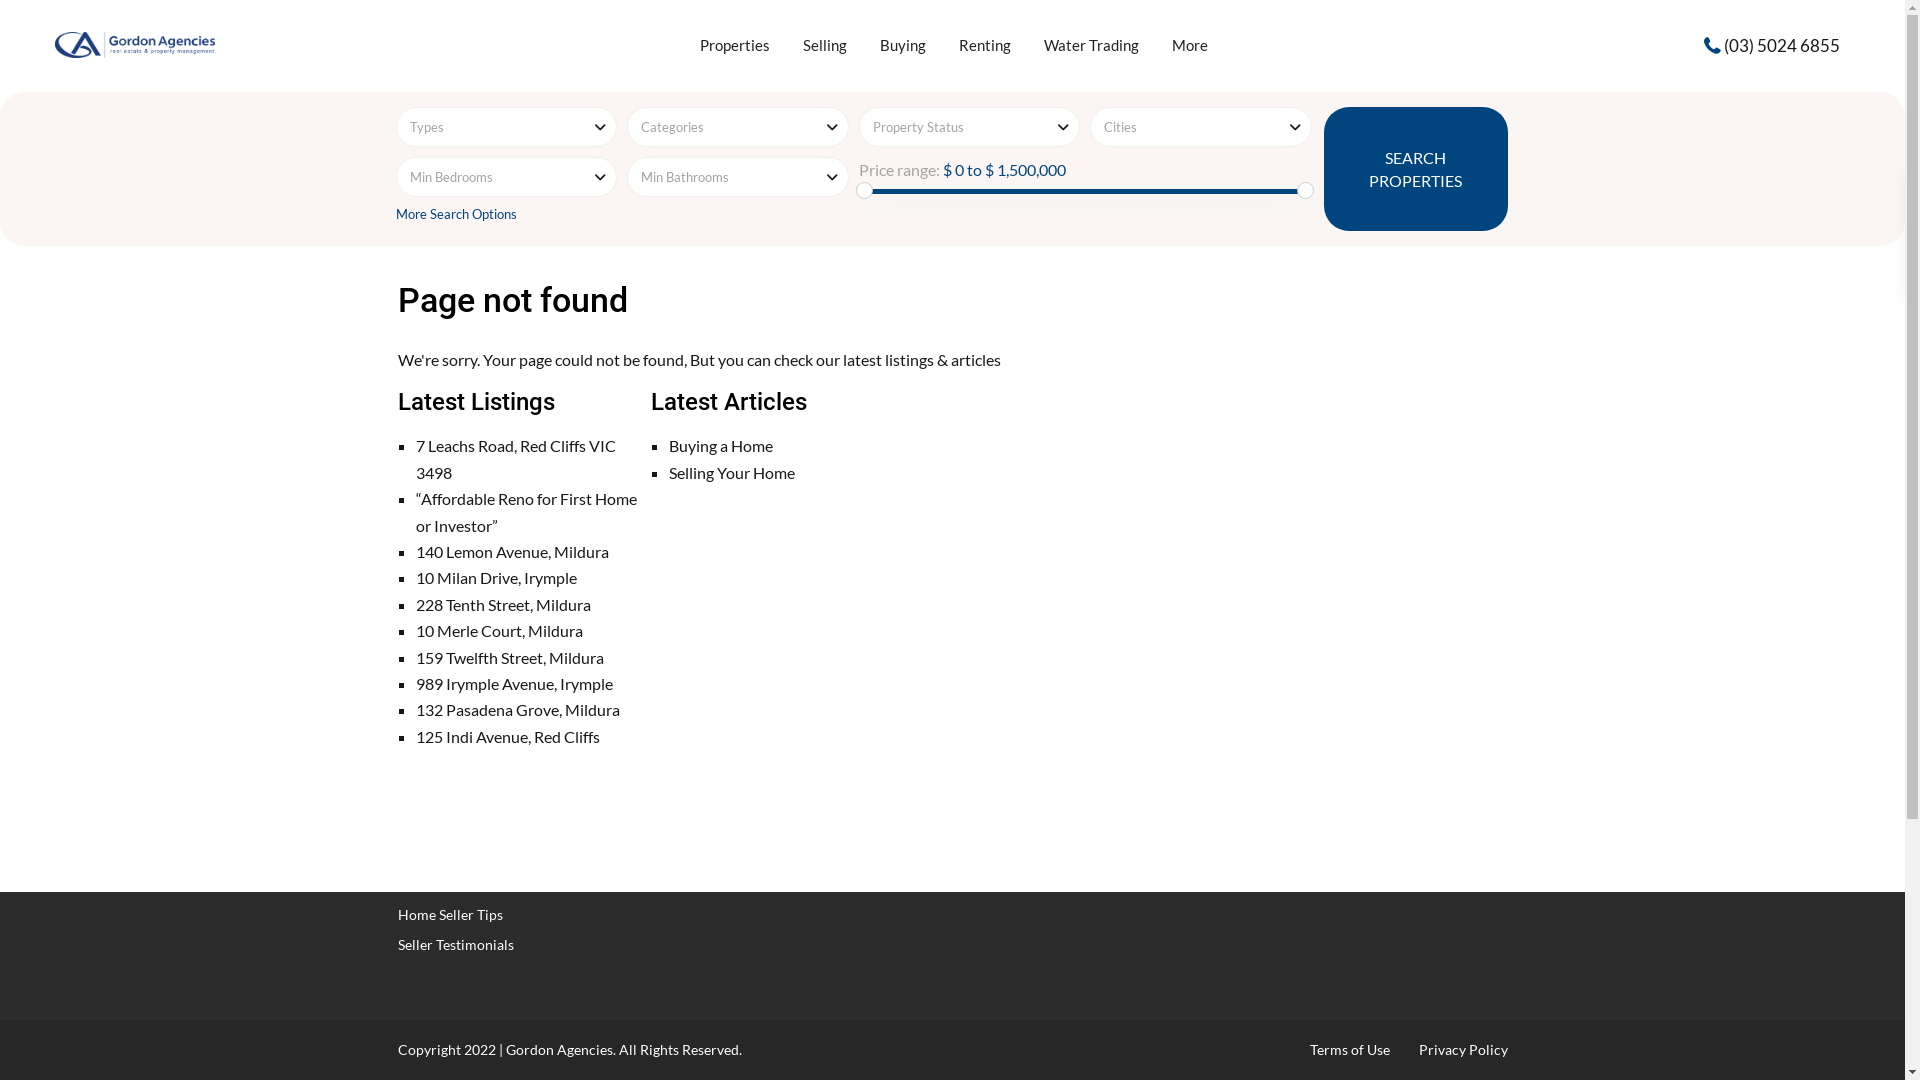 The height and width of the screenshot is (1080, 1920). Describe the element at coordinates (468, 884) in the screenshot. I see `Free Market Appraisal` at that location.